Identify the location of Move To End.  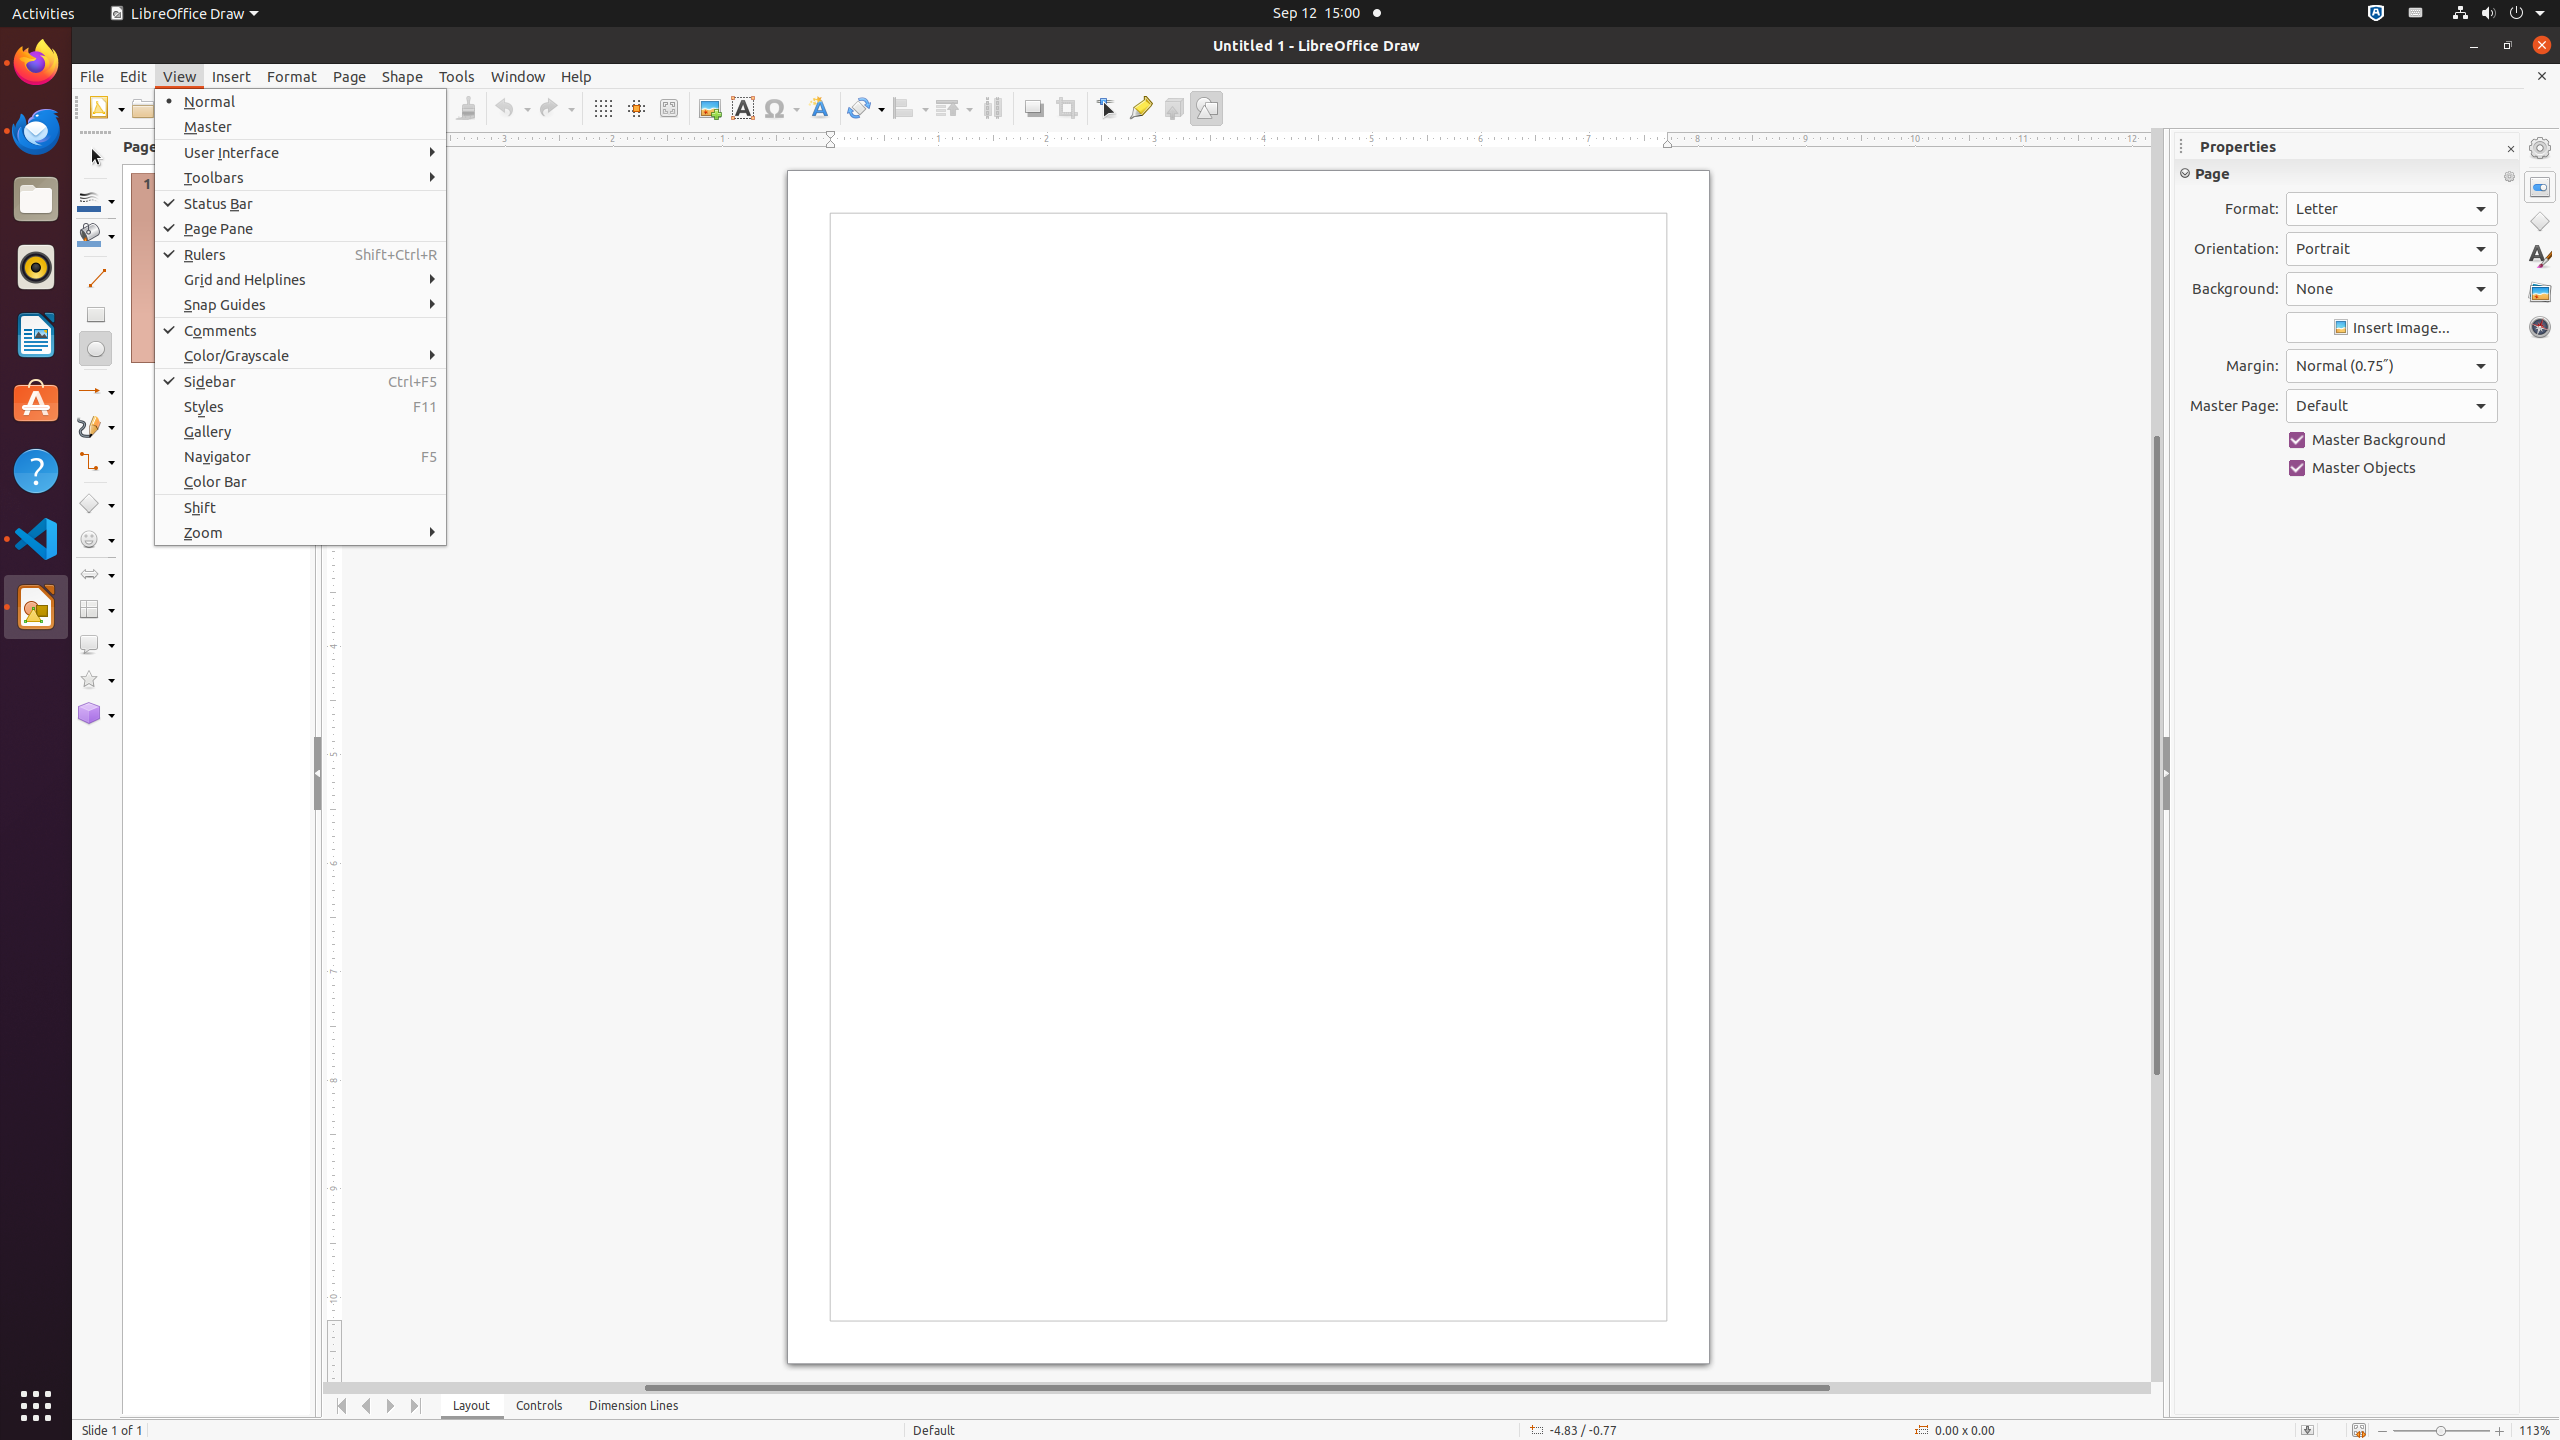
(416, 1406).